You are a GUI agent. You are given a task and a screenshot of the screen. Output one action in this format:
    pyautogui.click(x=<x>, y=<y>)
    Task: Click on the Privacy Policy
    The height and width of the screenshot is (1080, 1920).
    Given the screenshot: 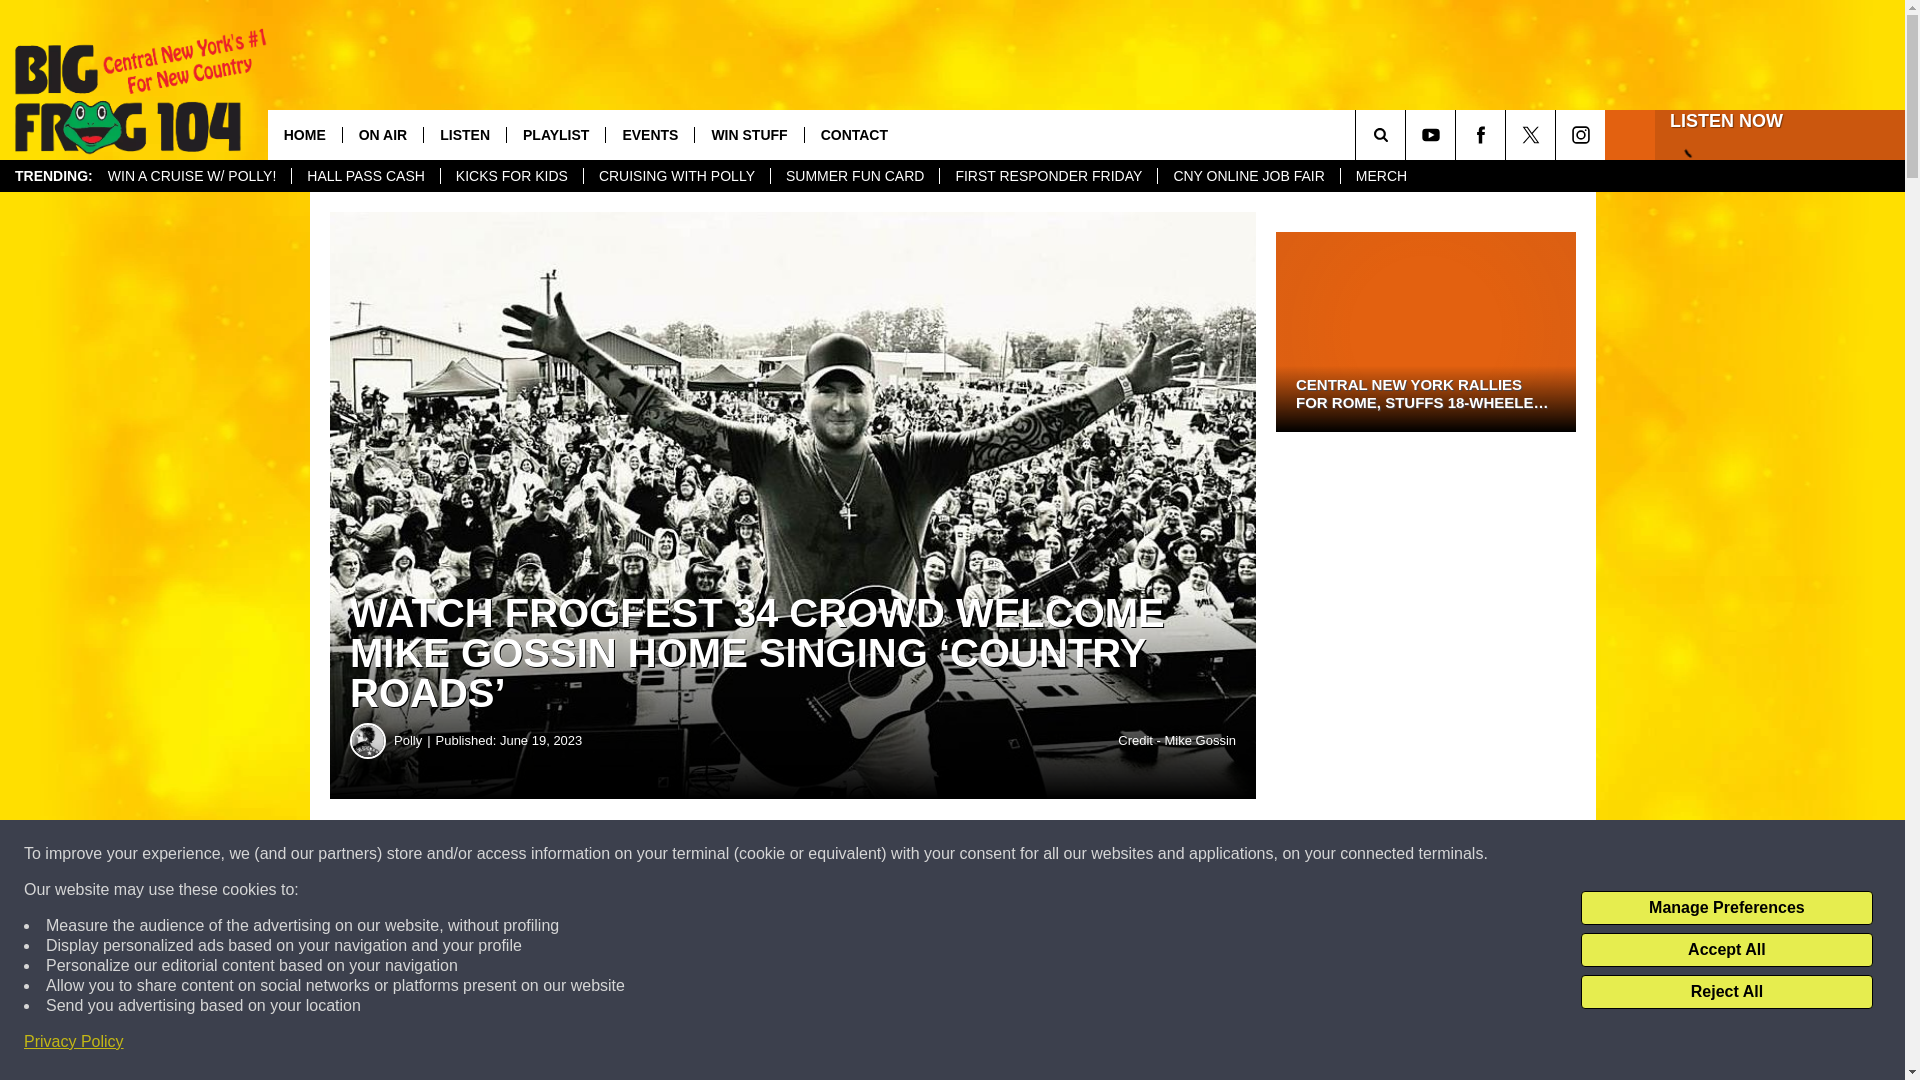 What is the action you would take?
    pyautogui.click(x=74, y=1042)
    